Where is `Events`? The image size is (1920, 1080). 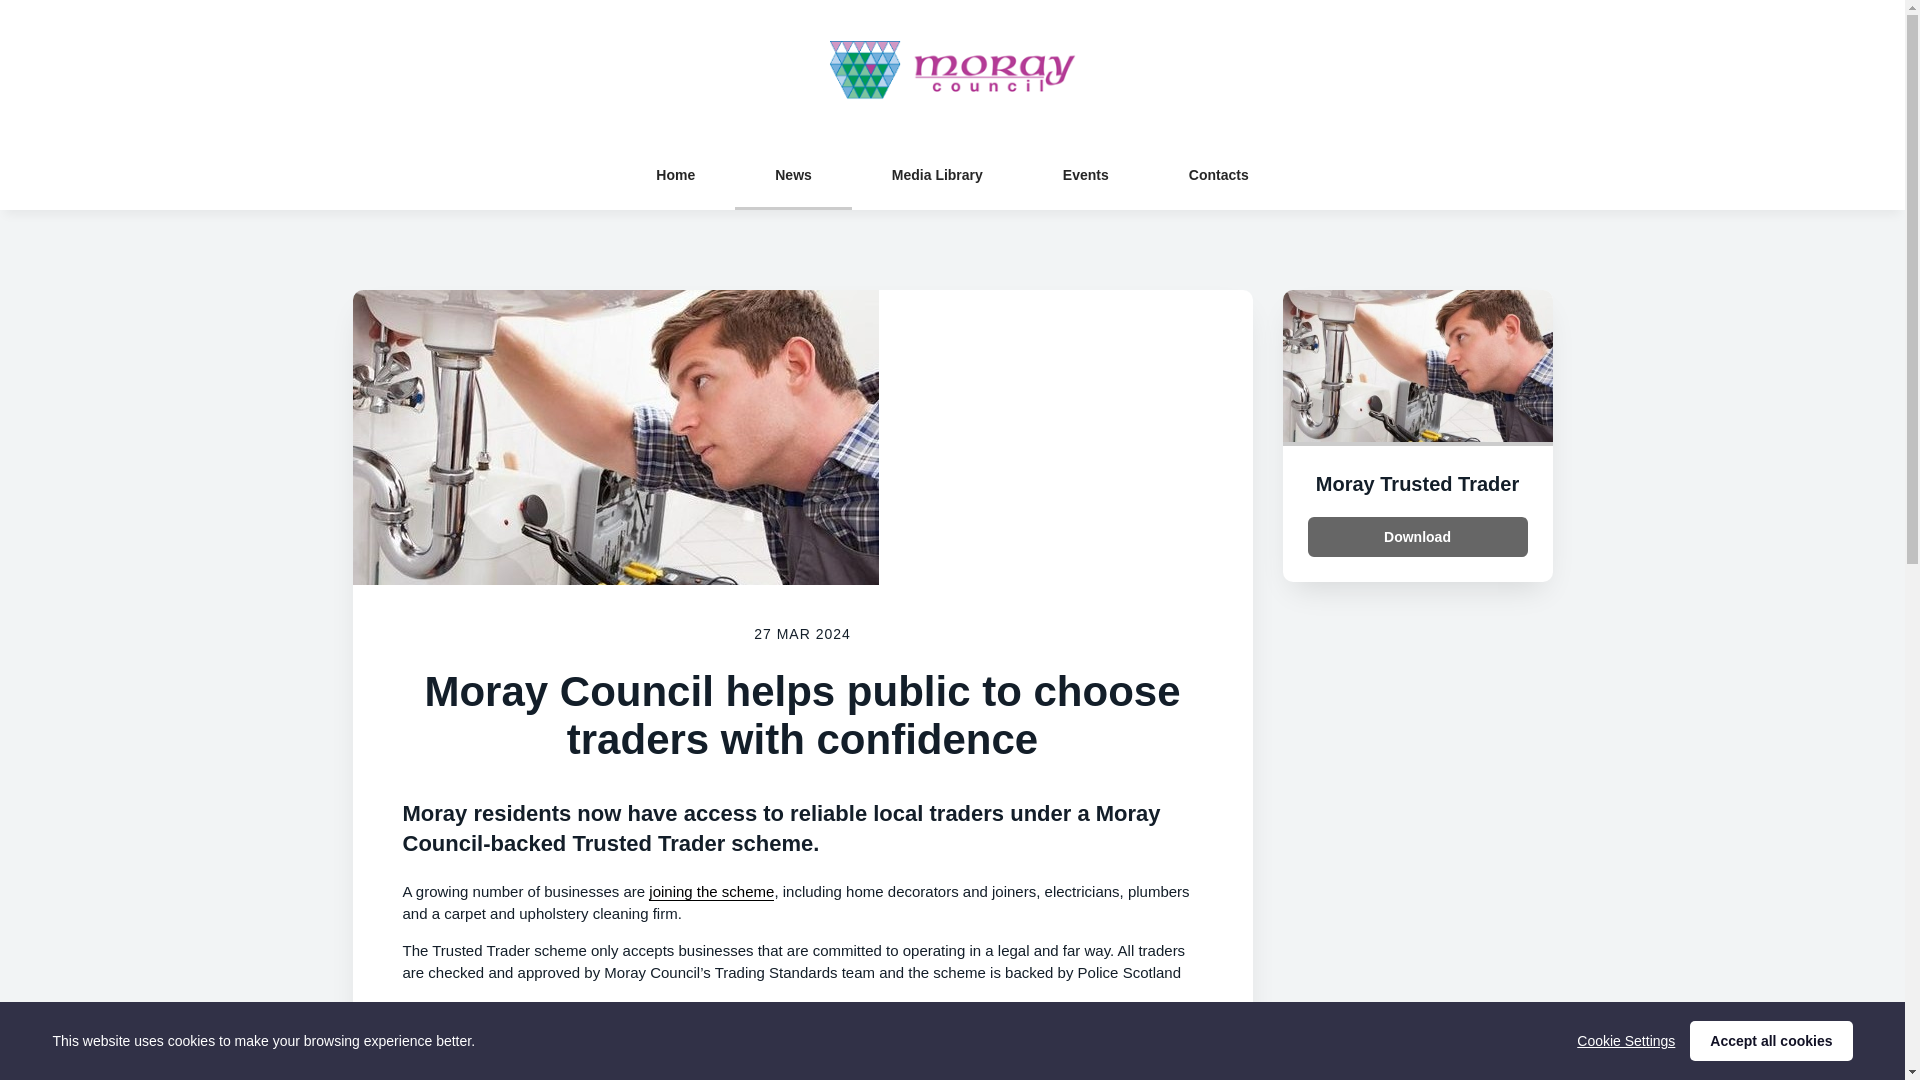 Events is located at coordinates (1086, 174).